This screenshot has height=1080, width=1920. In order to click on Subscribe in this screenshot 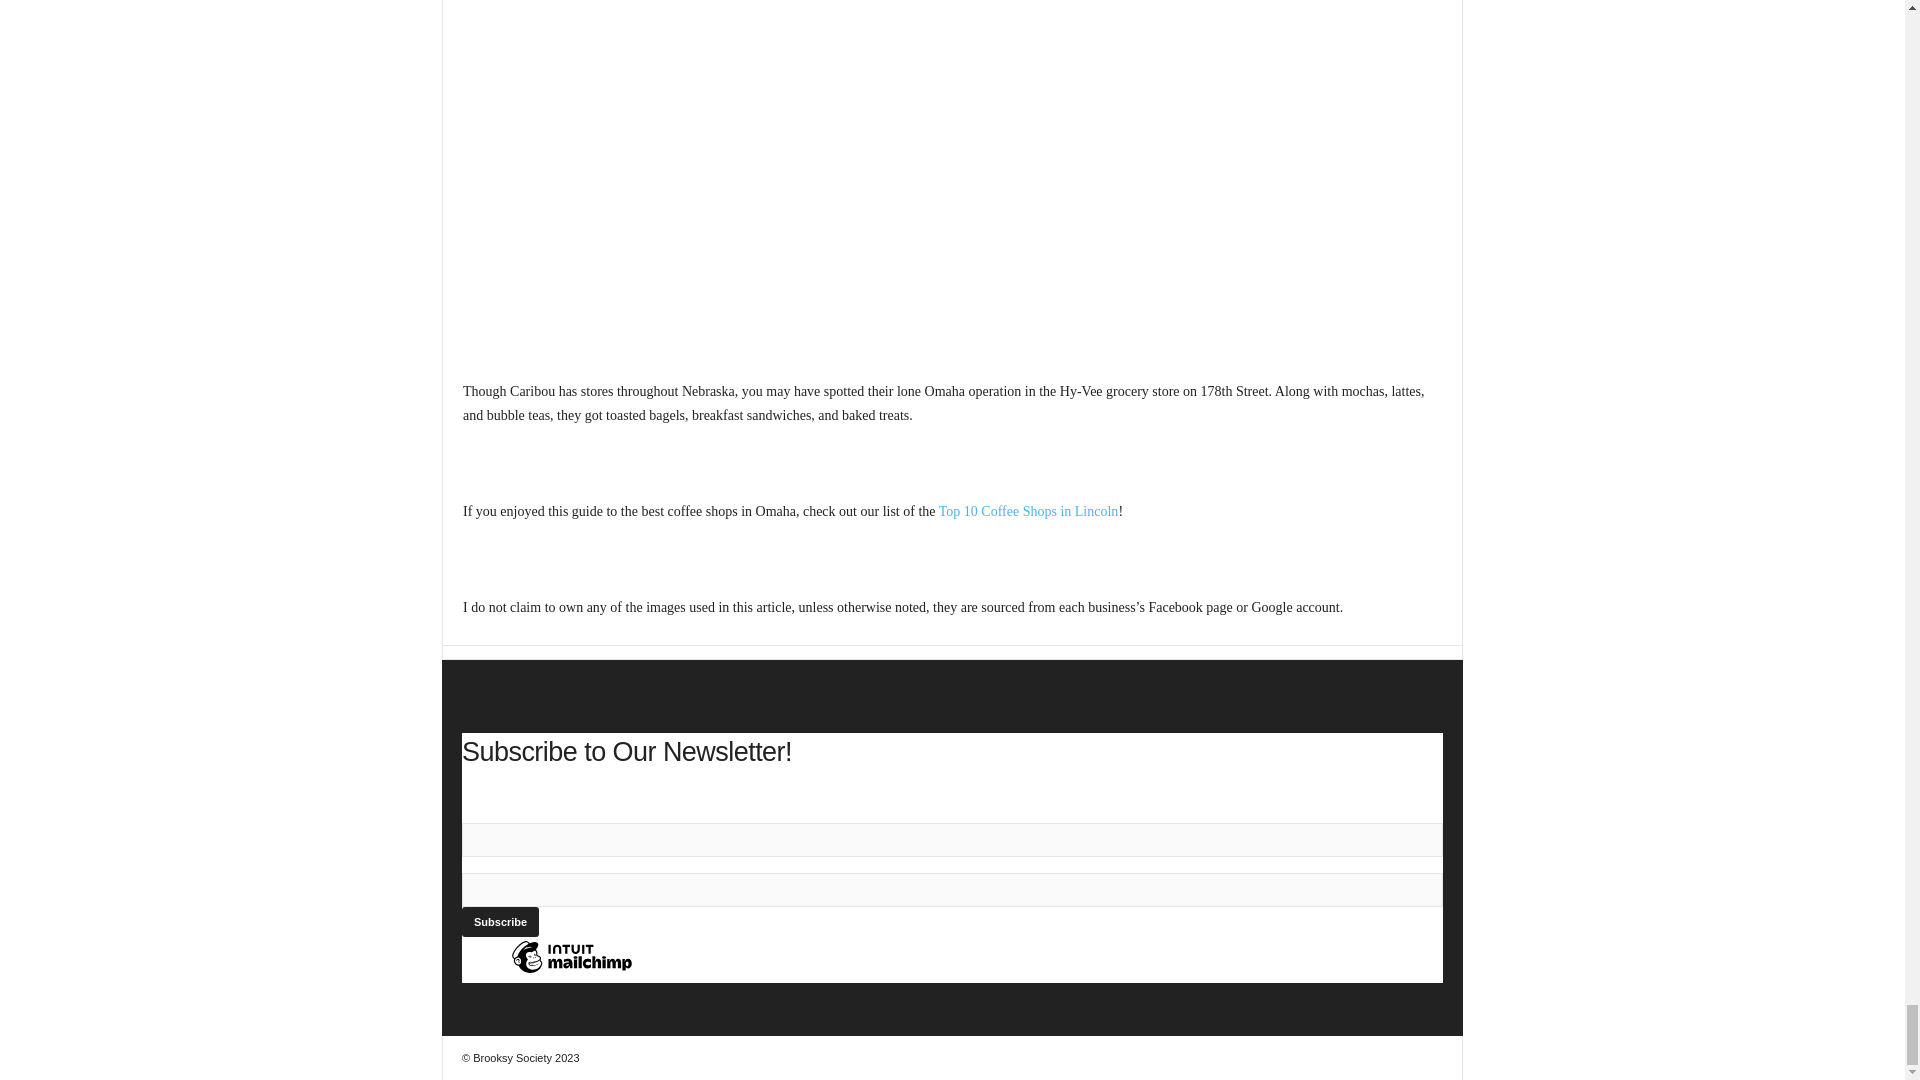, I will do `click(500, 922)`.